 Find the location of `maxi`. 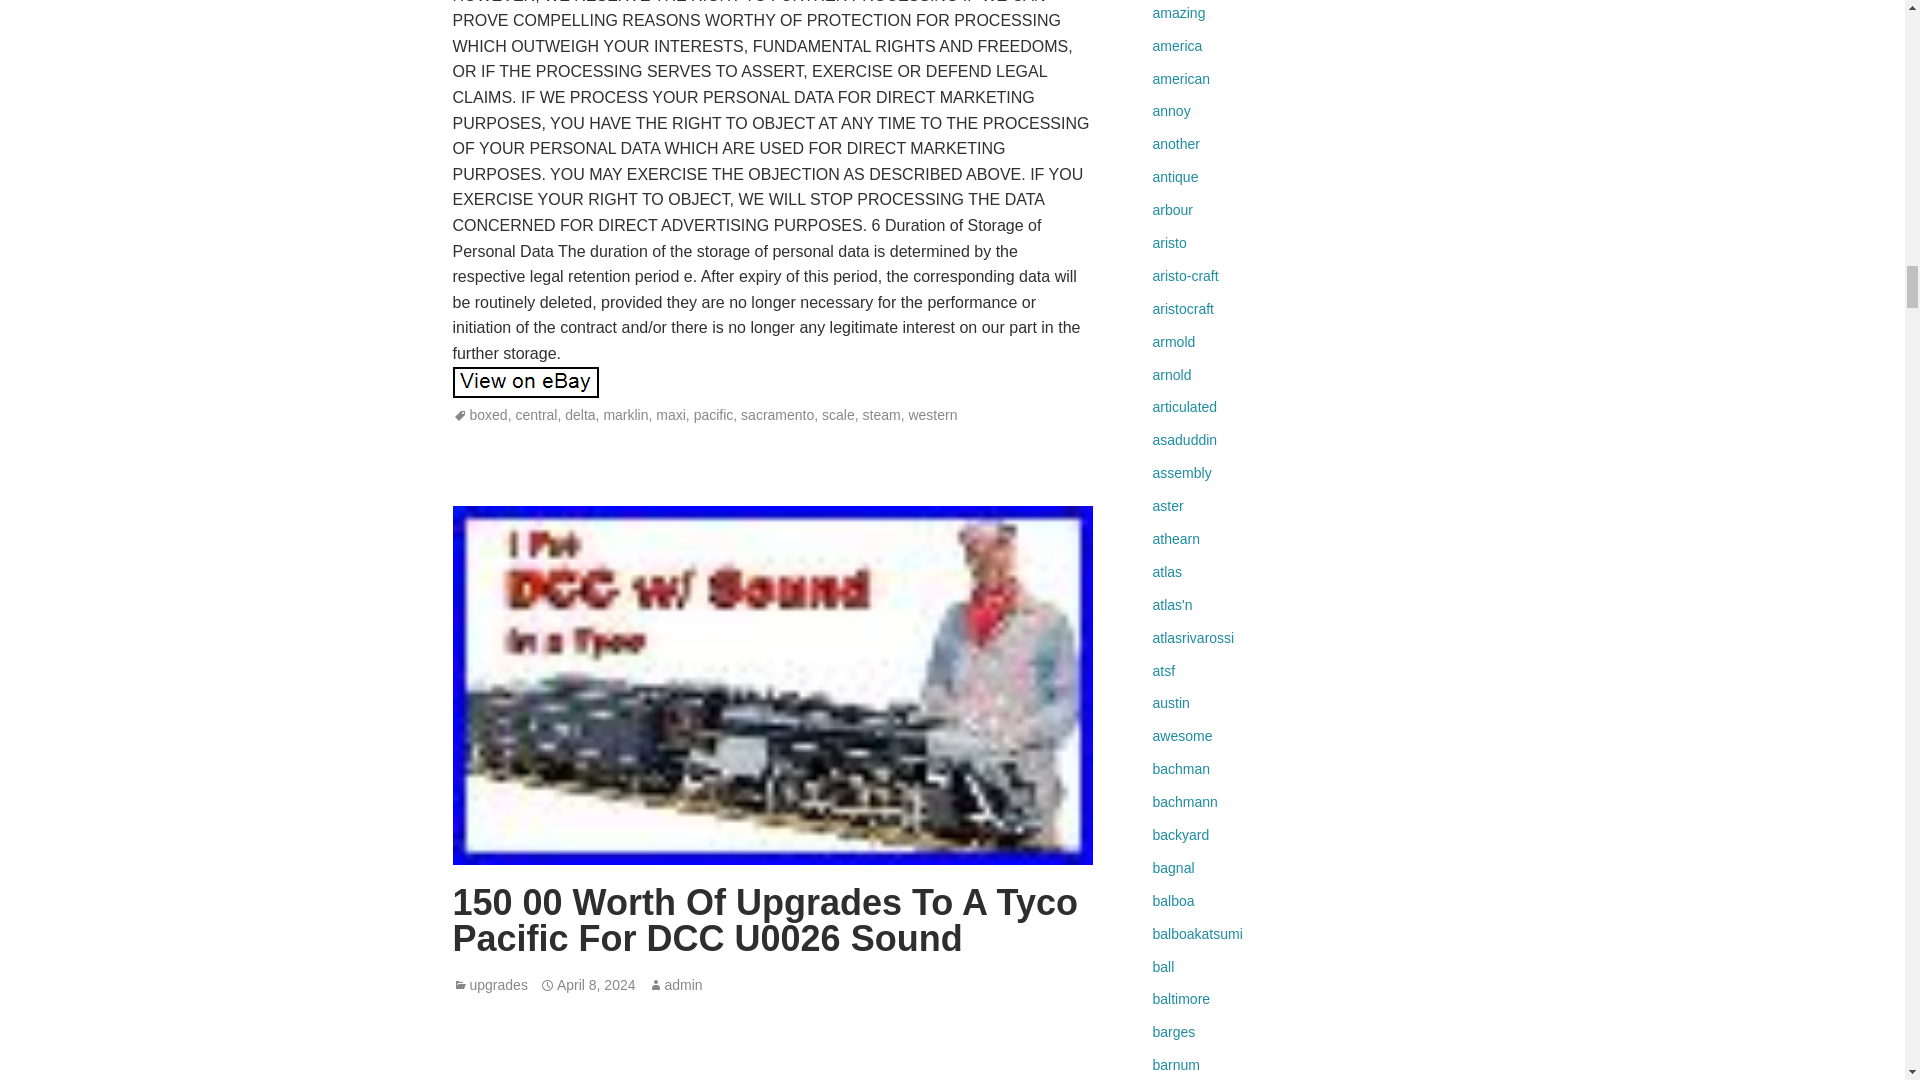

maxi is located at coordinates (670, 415).